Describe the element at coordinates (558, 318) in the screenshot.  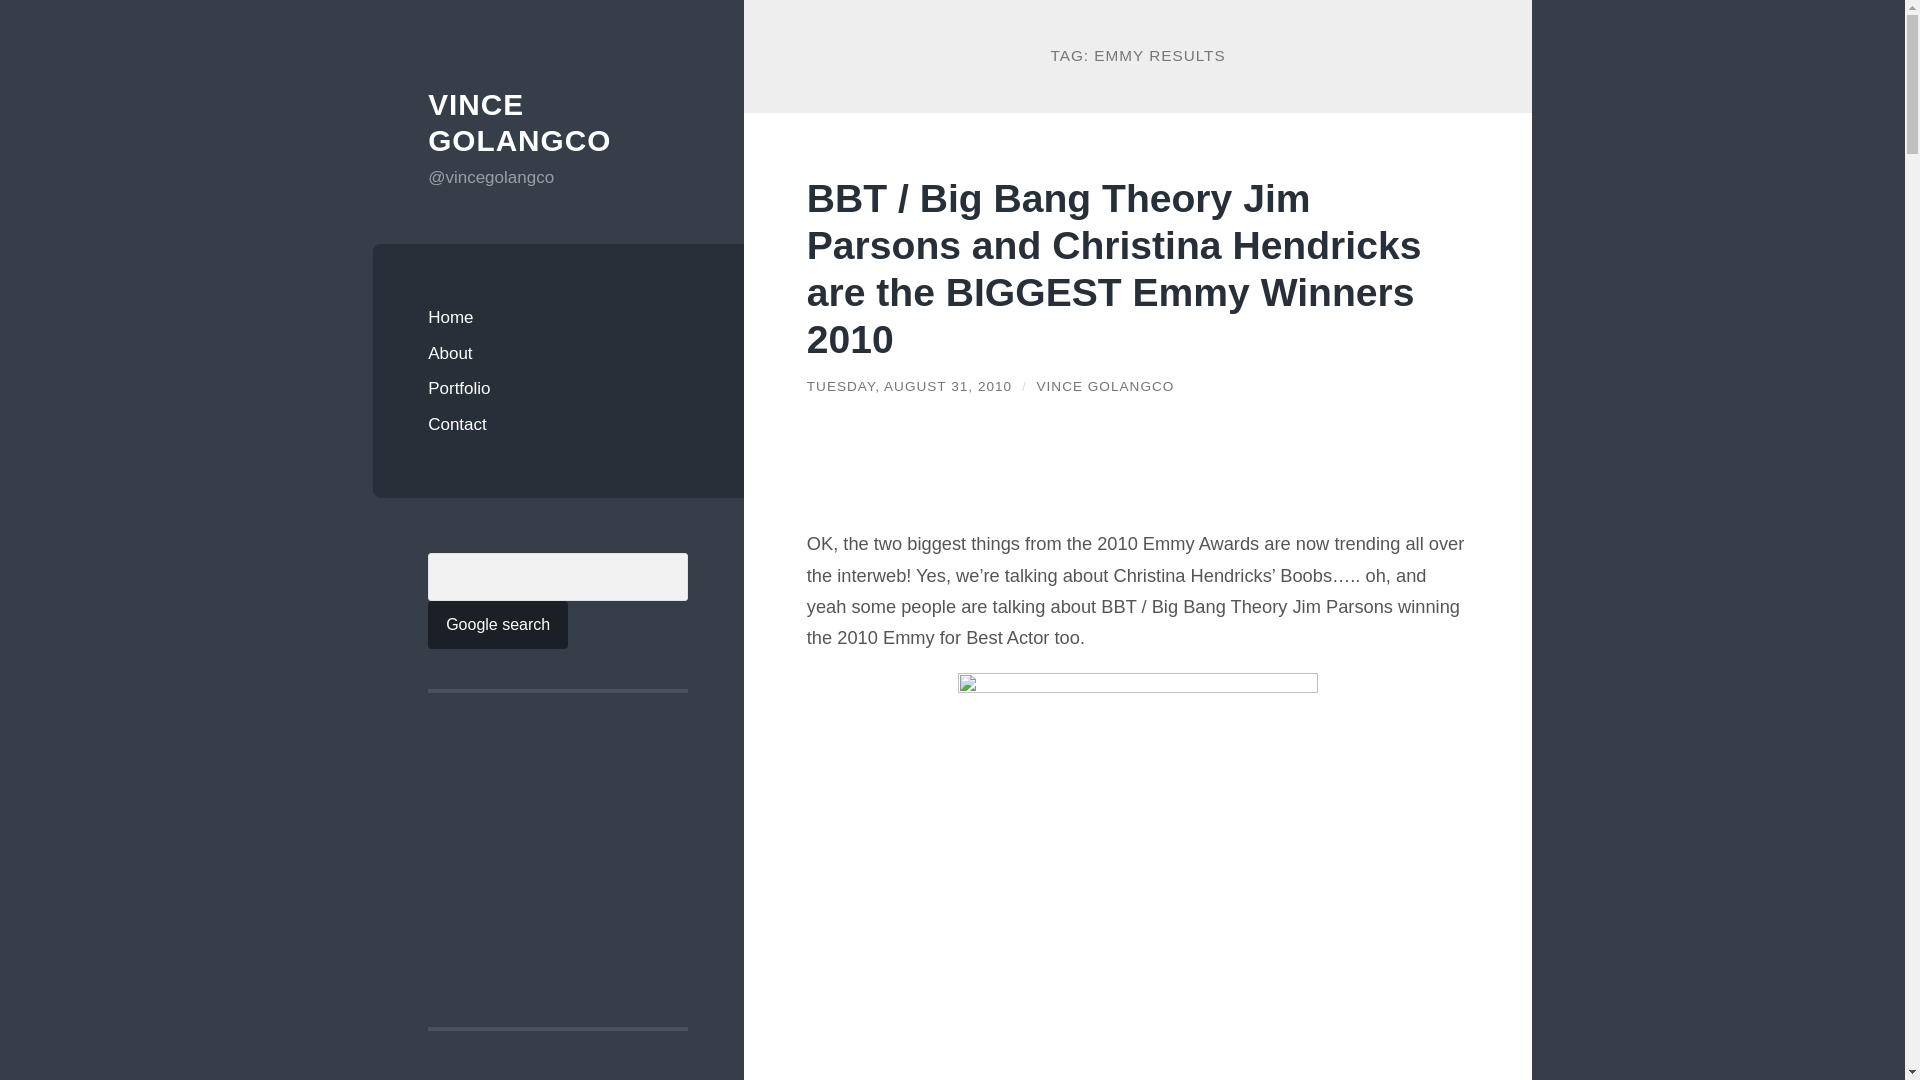
I see `Home` at that location.